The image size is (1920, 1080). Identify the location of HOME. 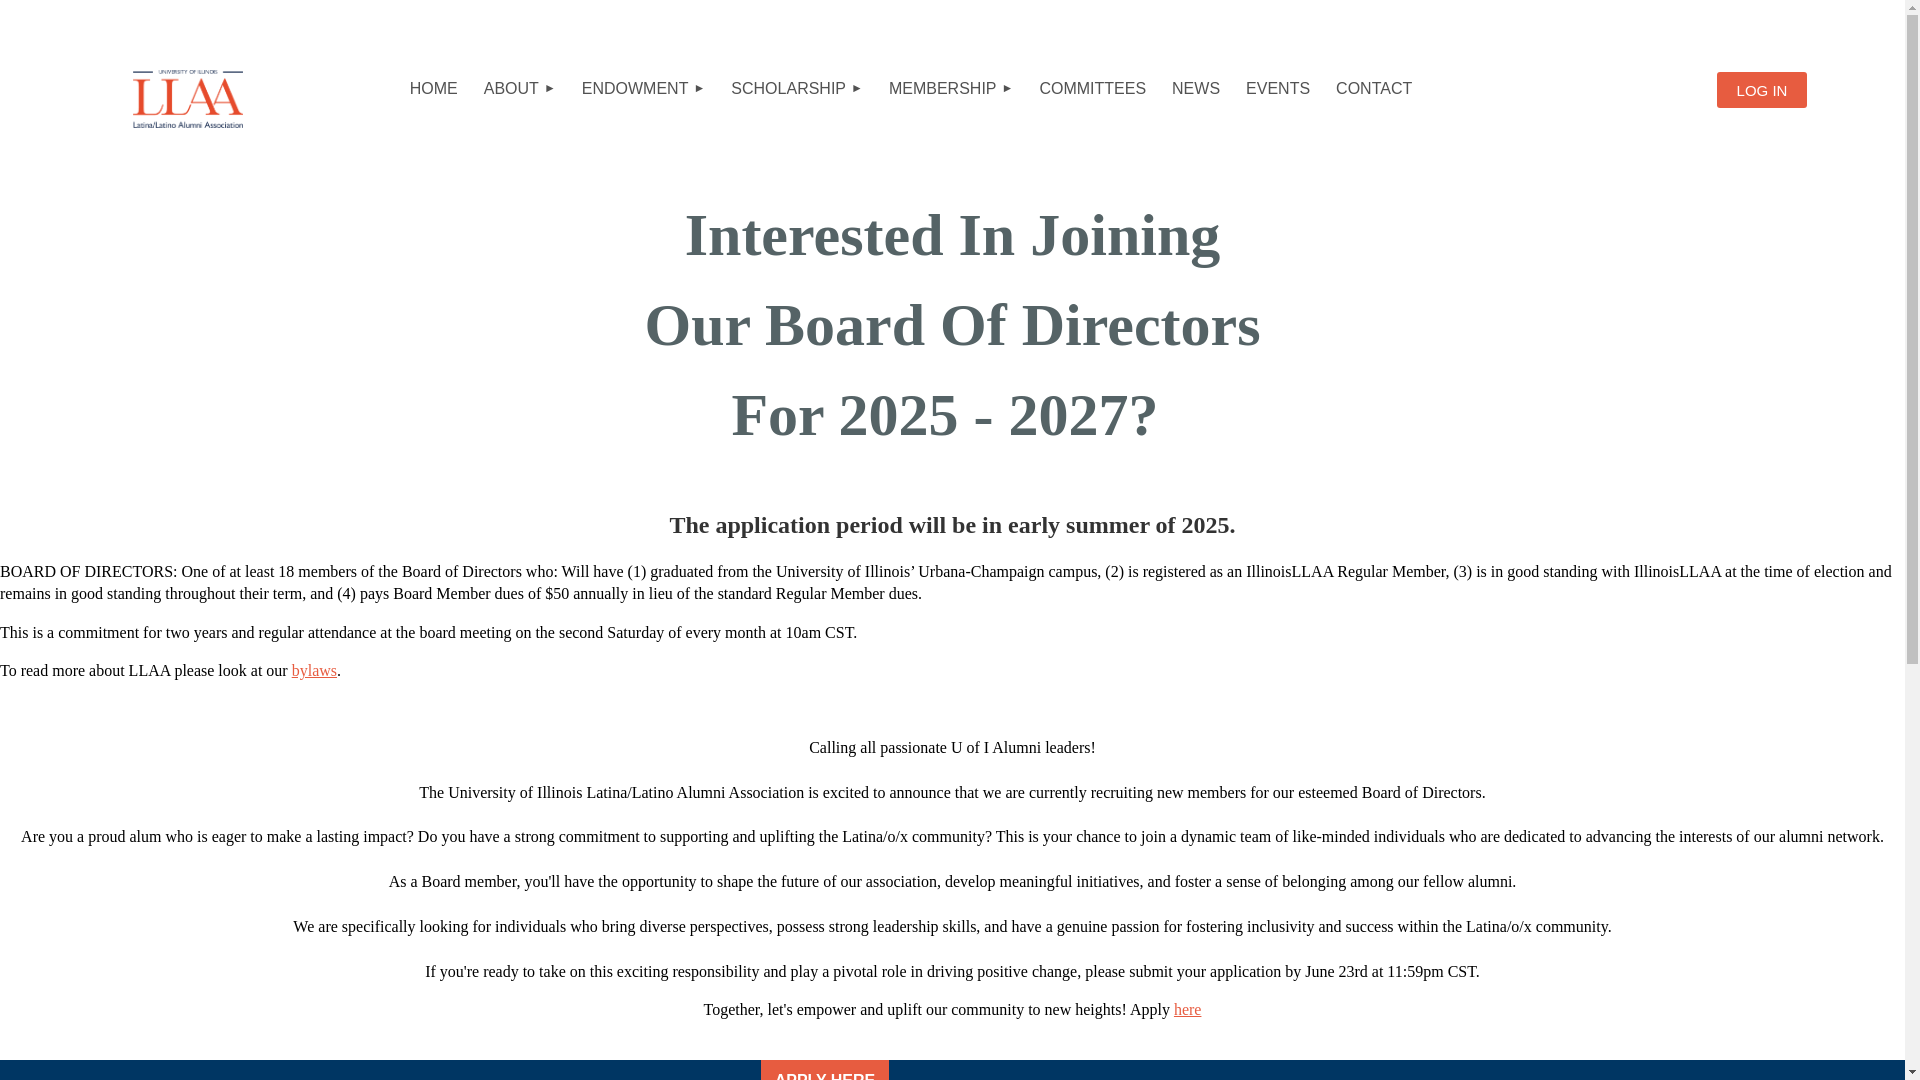
(434, 88).